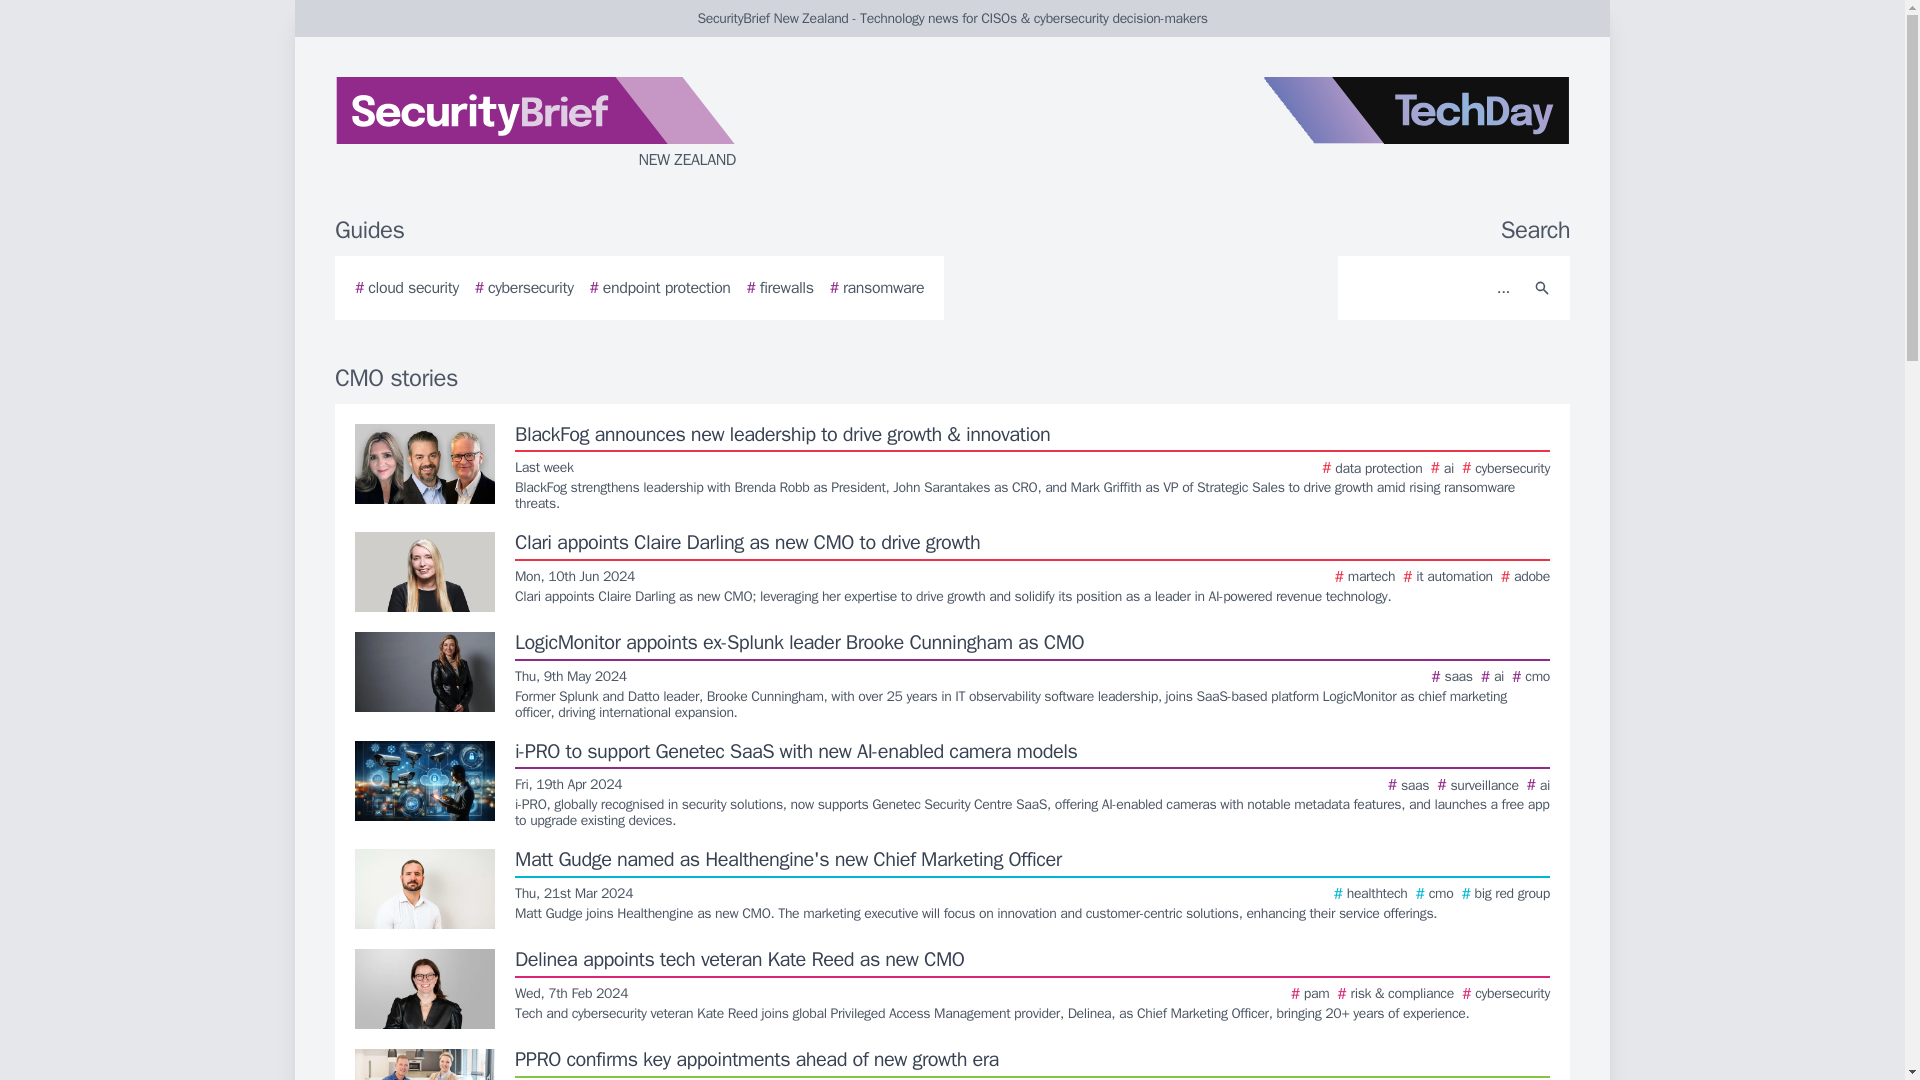 Image resolution: width=1920 pixels, height=1080 pixels. Describe the element at coordinates (574, 124) in the screenshot. I see `NEW ZEALAND` at that location.